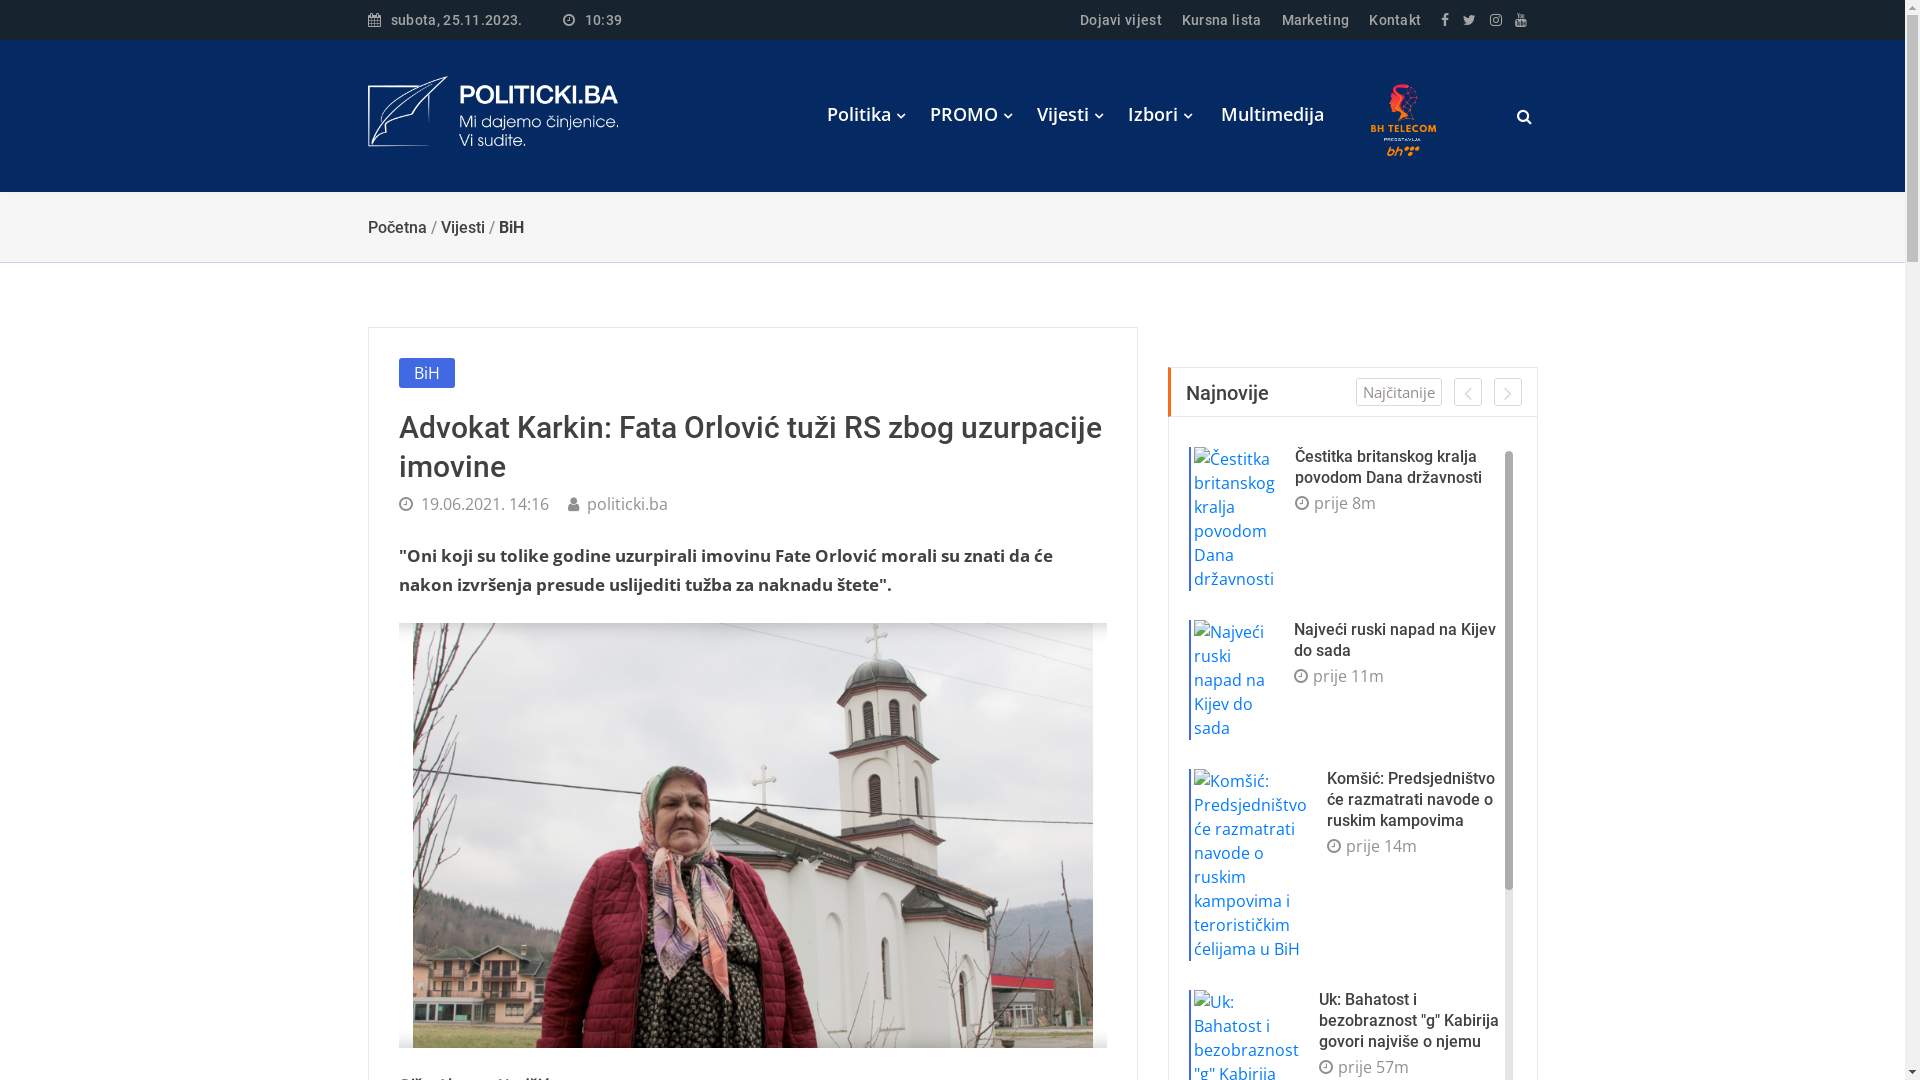 The image size is (1920, 1080). Describe the element at coordinates (971, 114) in the screenshot. I see `PROMO` at that location.